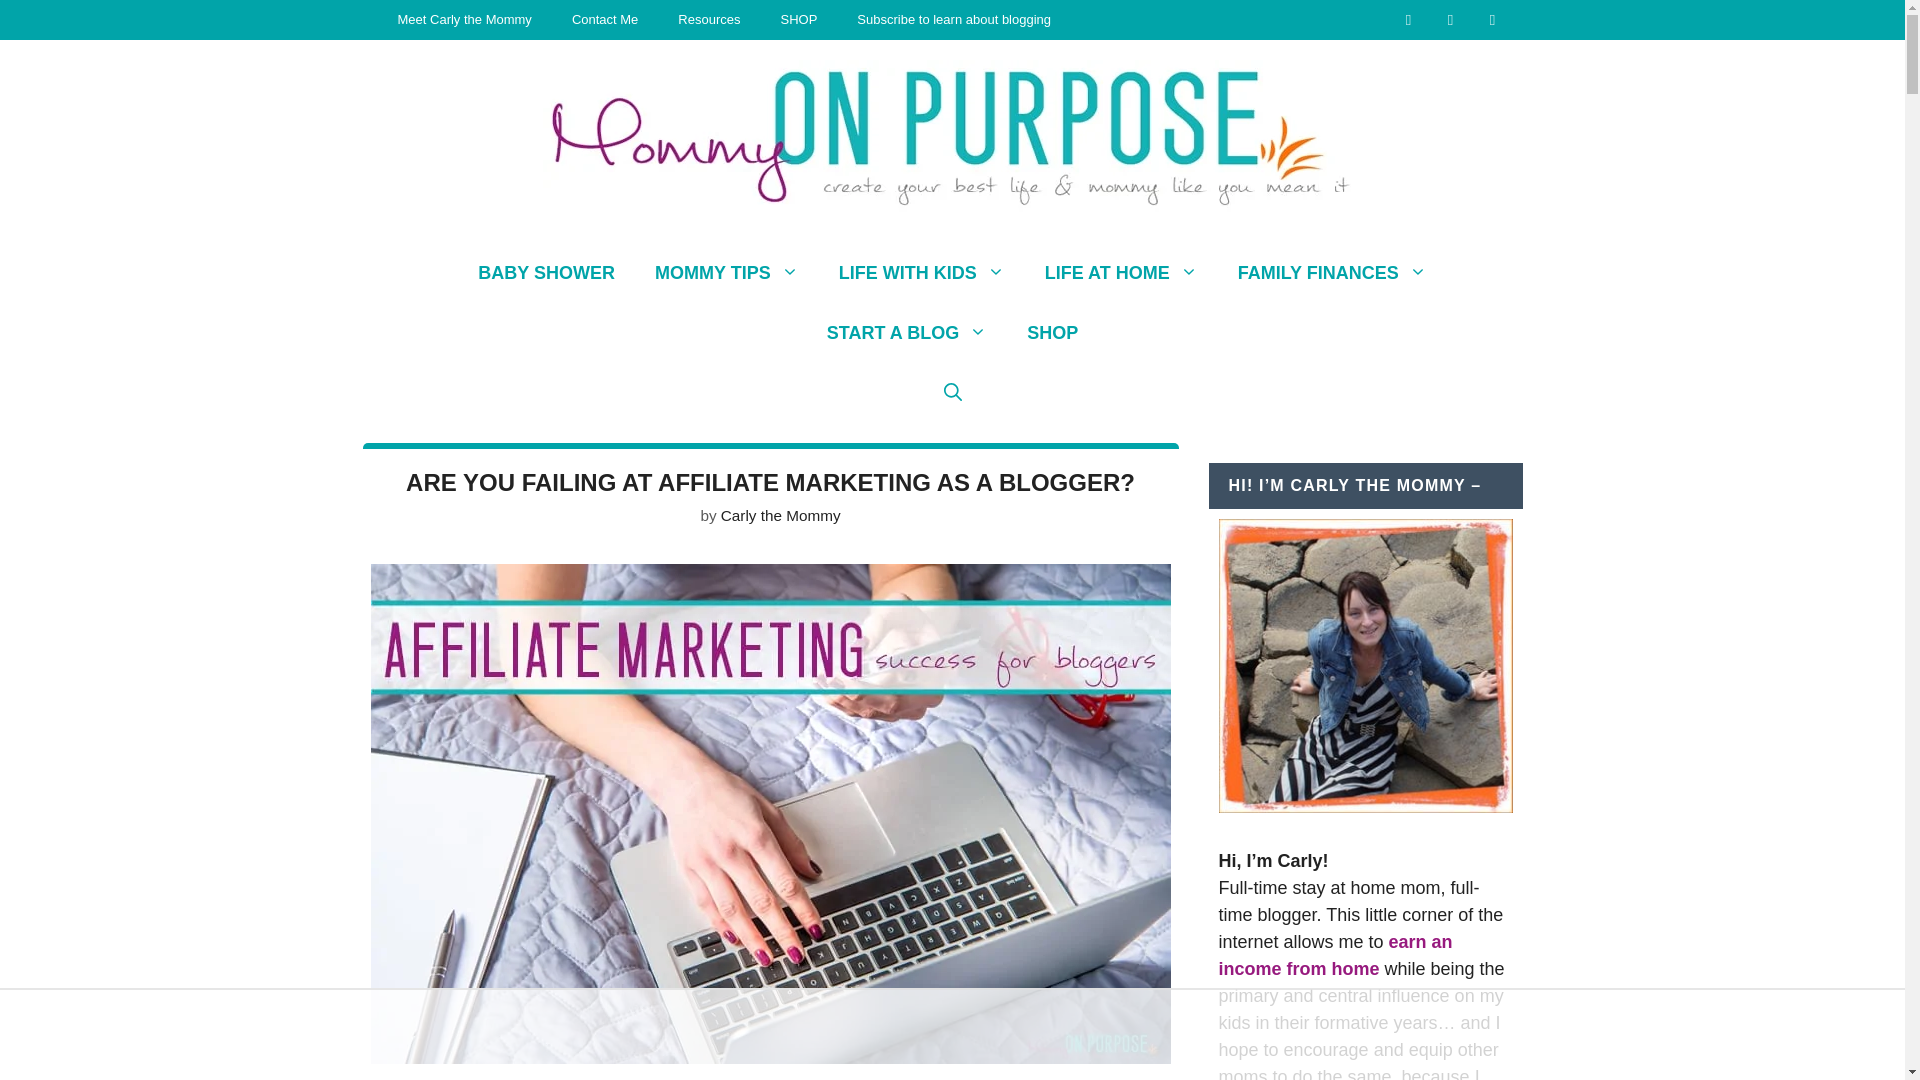 The height and width of the screenshot is (1080, 1920). What do you see at coordinates (709, 20) in the screenshot?
I see `Resources` at bounding box center [709, 20].